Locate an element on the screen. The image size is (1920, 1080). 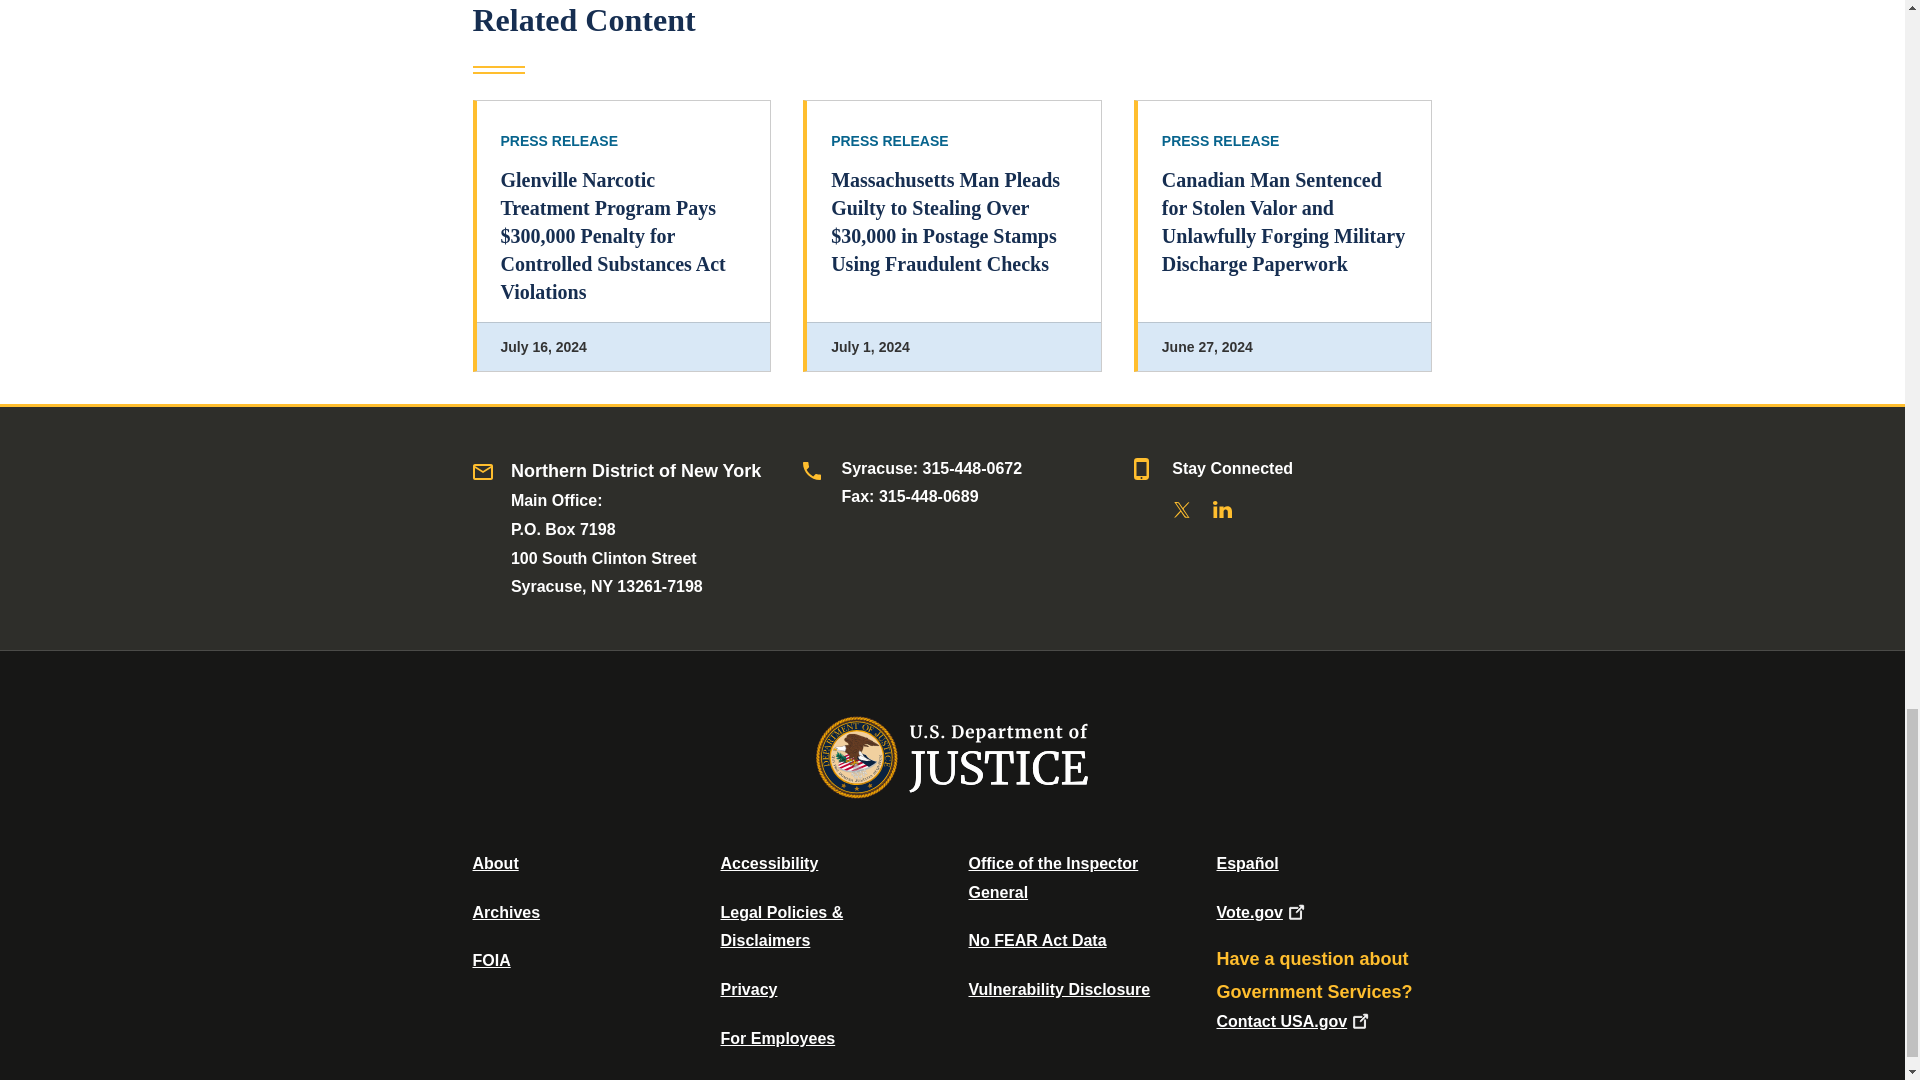
Department of Justice Archive is located at coordinates (506, 912).